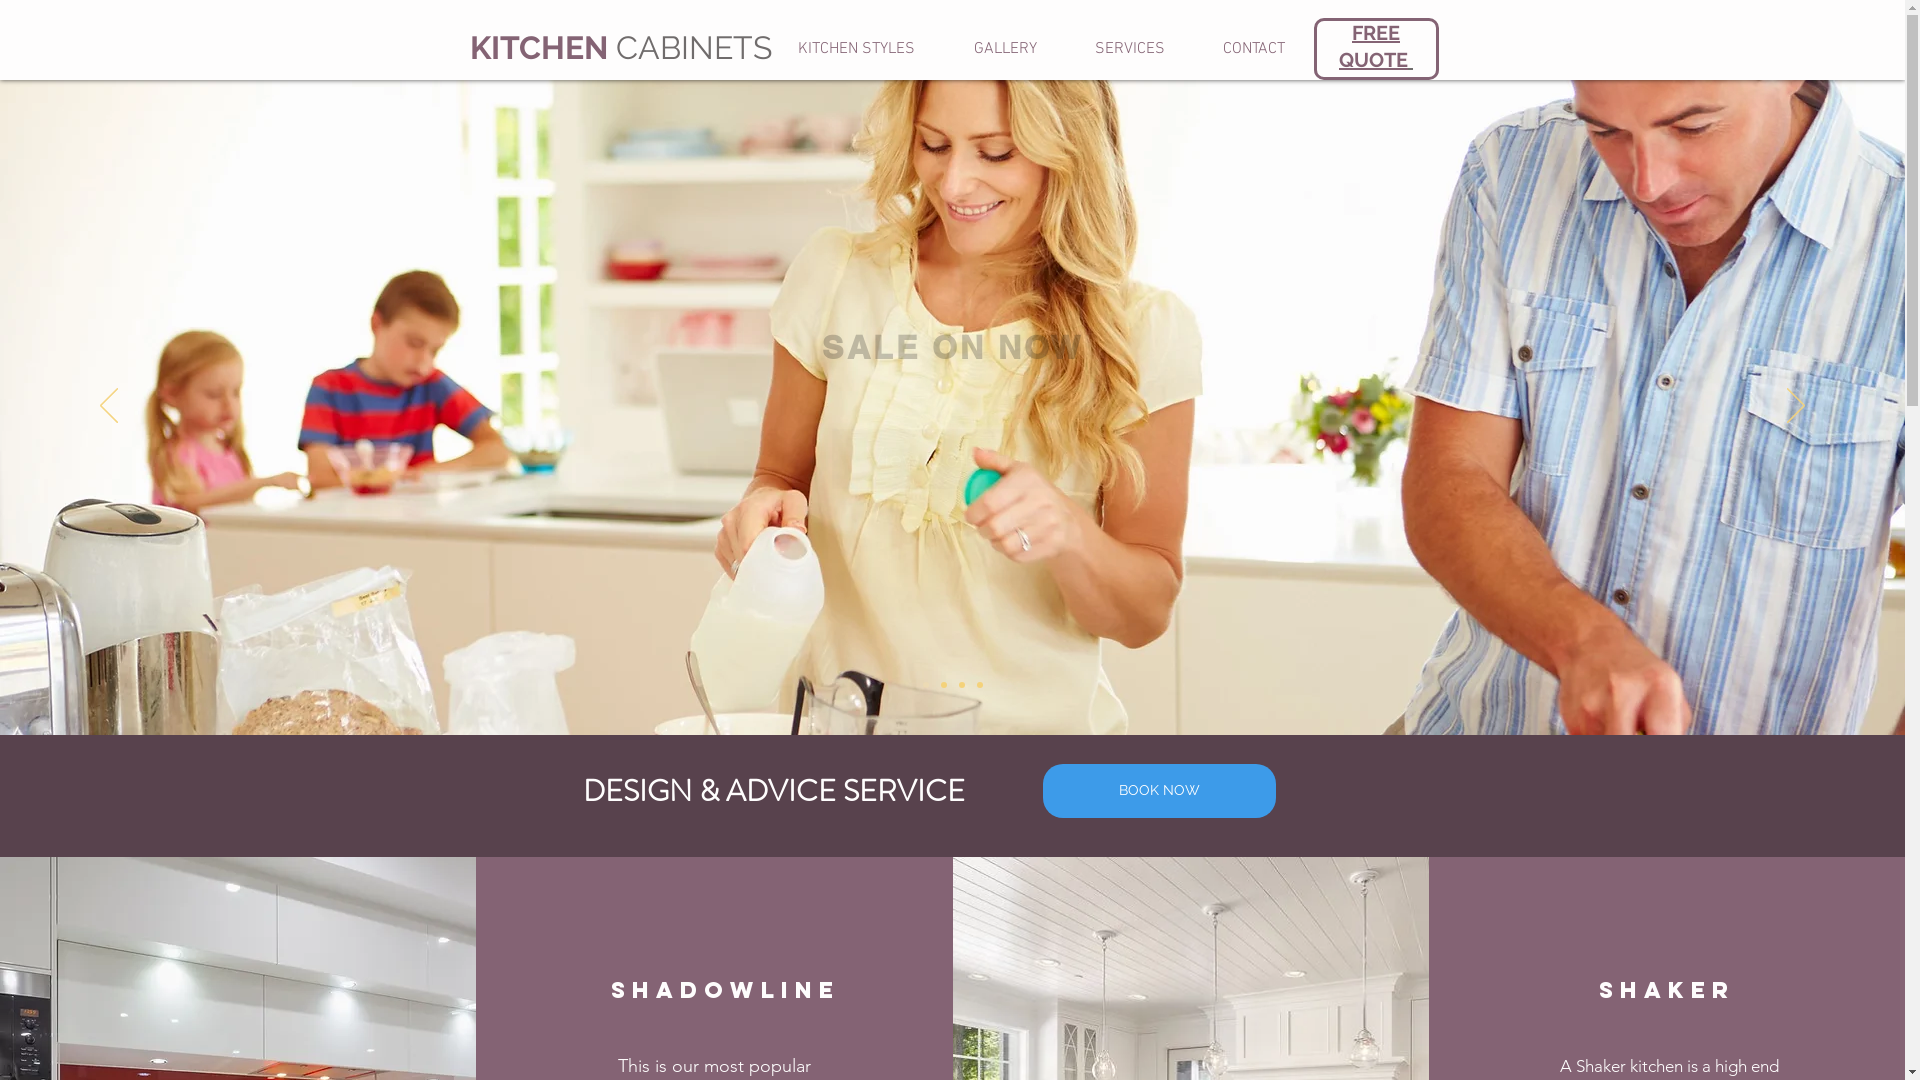 This screenshot has height=1080, width=1920. Describe the element at coordinates (1254, 49) in the screenshot. I see `CONTACT` at that location.